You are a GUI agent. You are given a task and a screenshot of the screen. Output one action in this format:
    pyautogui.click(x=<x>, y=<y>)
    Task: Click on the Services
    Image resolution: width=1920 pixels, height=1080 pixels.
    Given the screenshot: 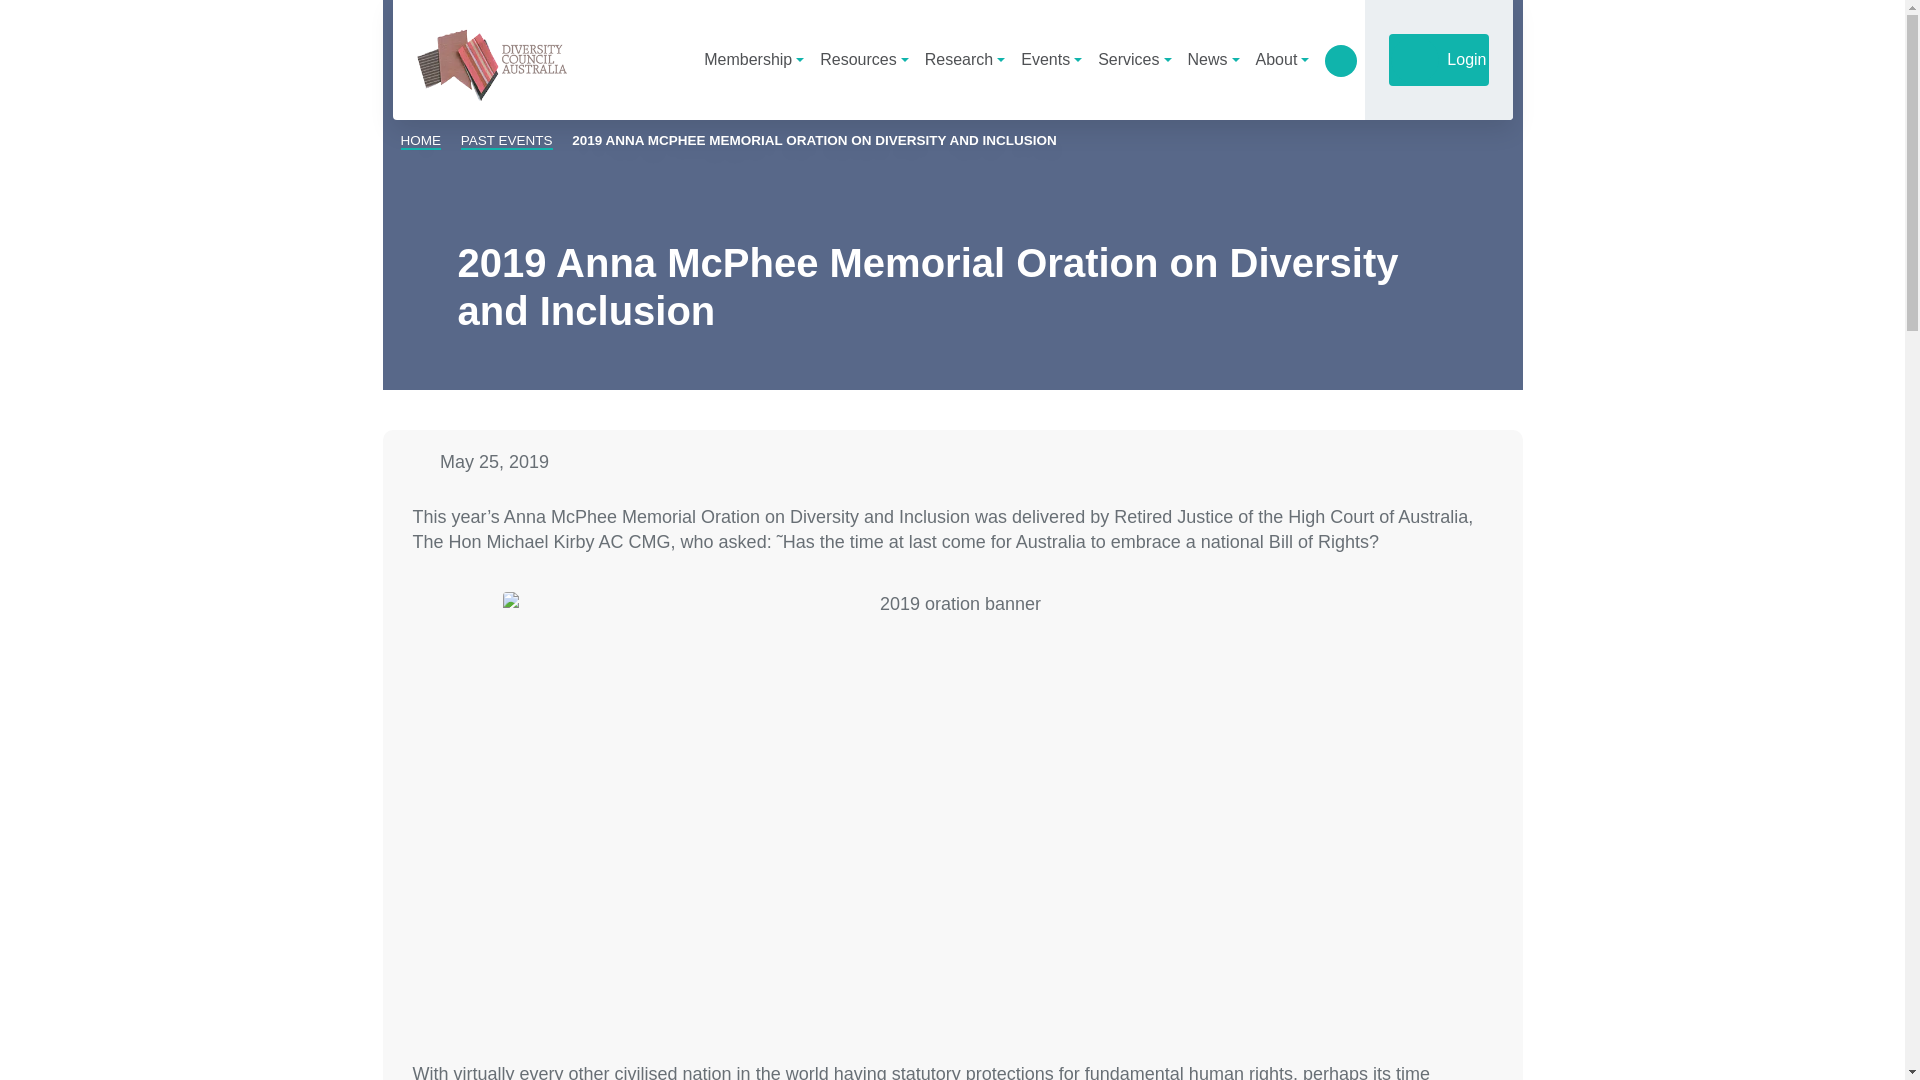 What is the action you would take?
    pyautogui.click(x=1134, y=59)
    